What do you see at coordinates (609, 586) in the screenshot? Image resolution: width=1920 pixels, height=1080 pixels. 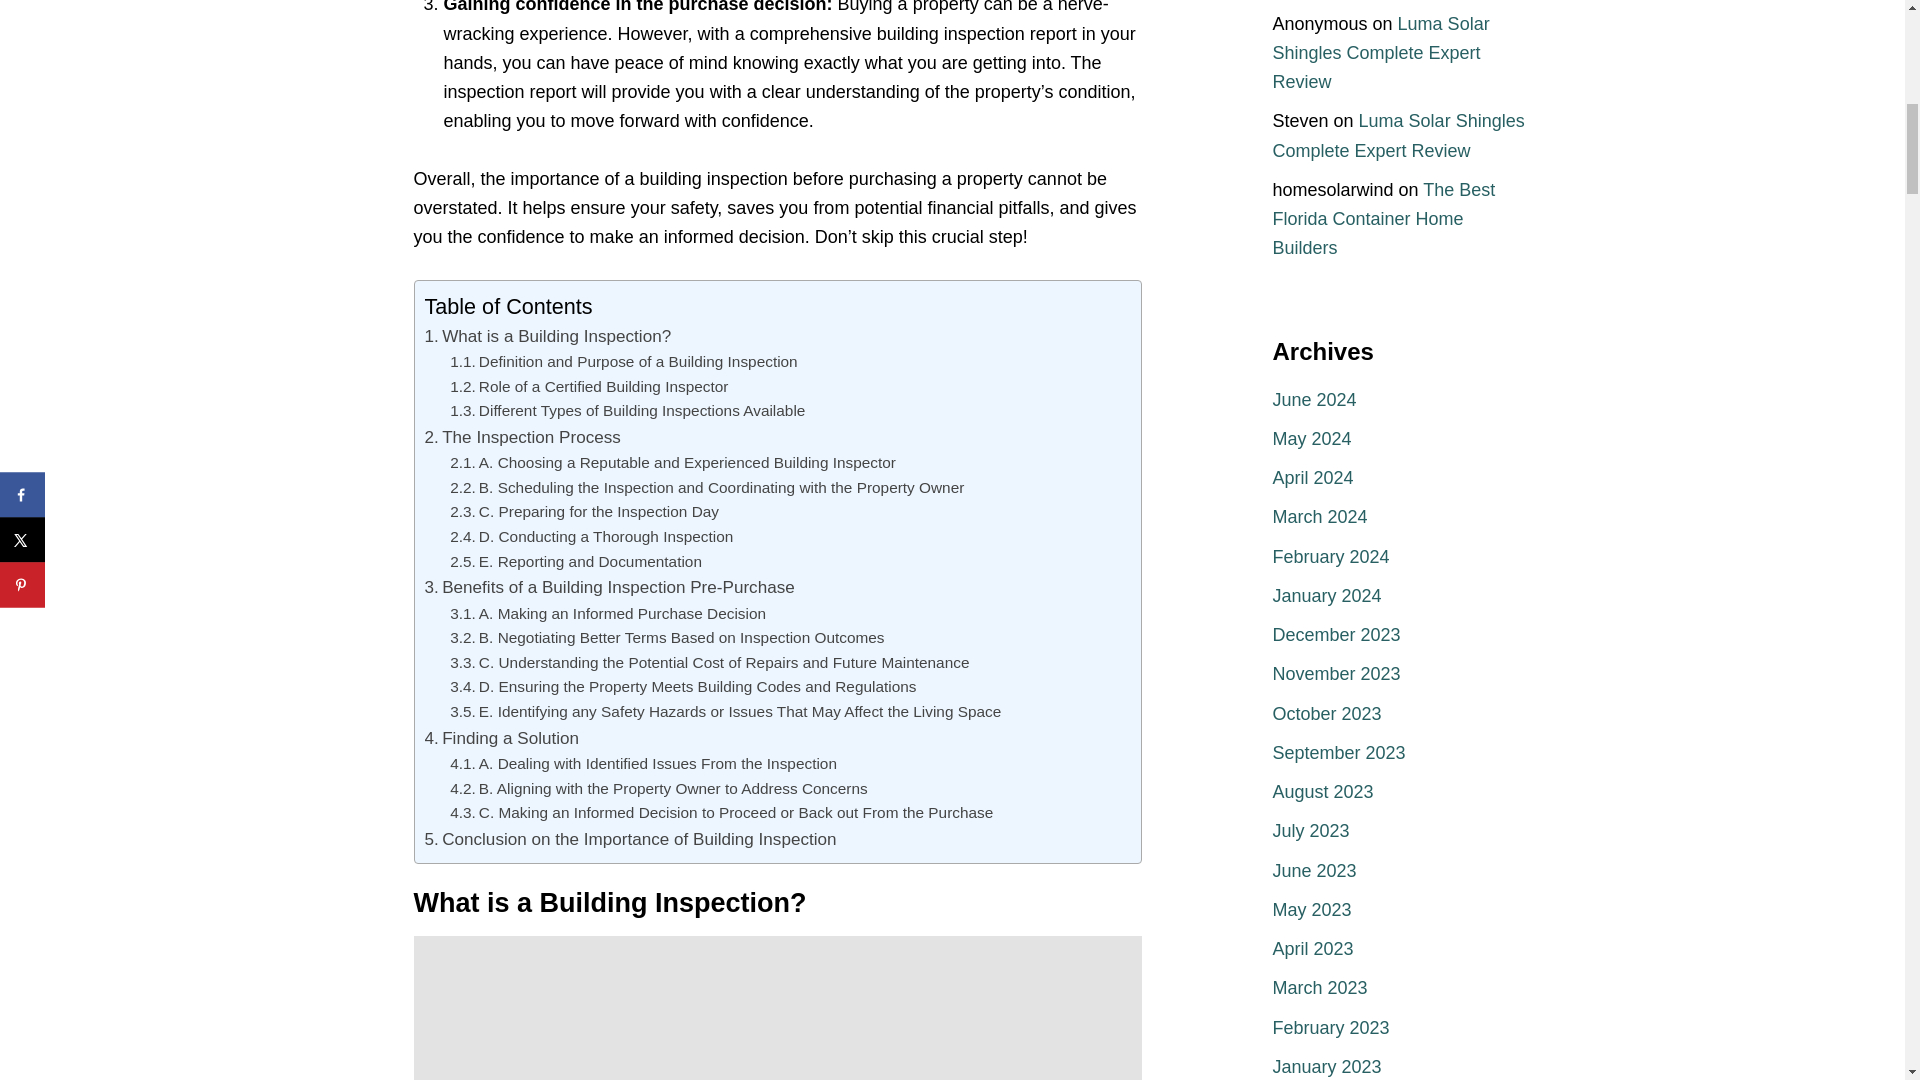 I see `Benefits of a Building Inspection Pre-Purchase` at bounding box center [609, 586].